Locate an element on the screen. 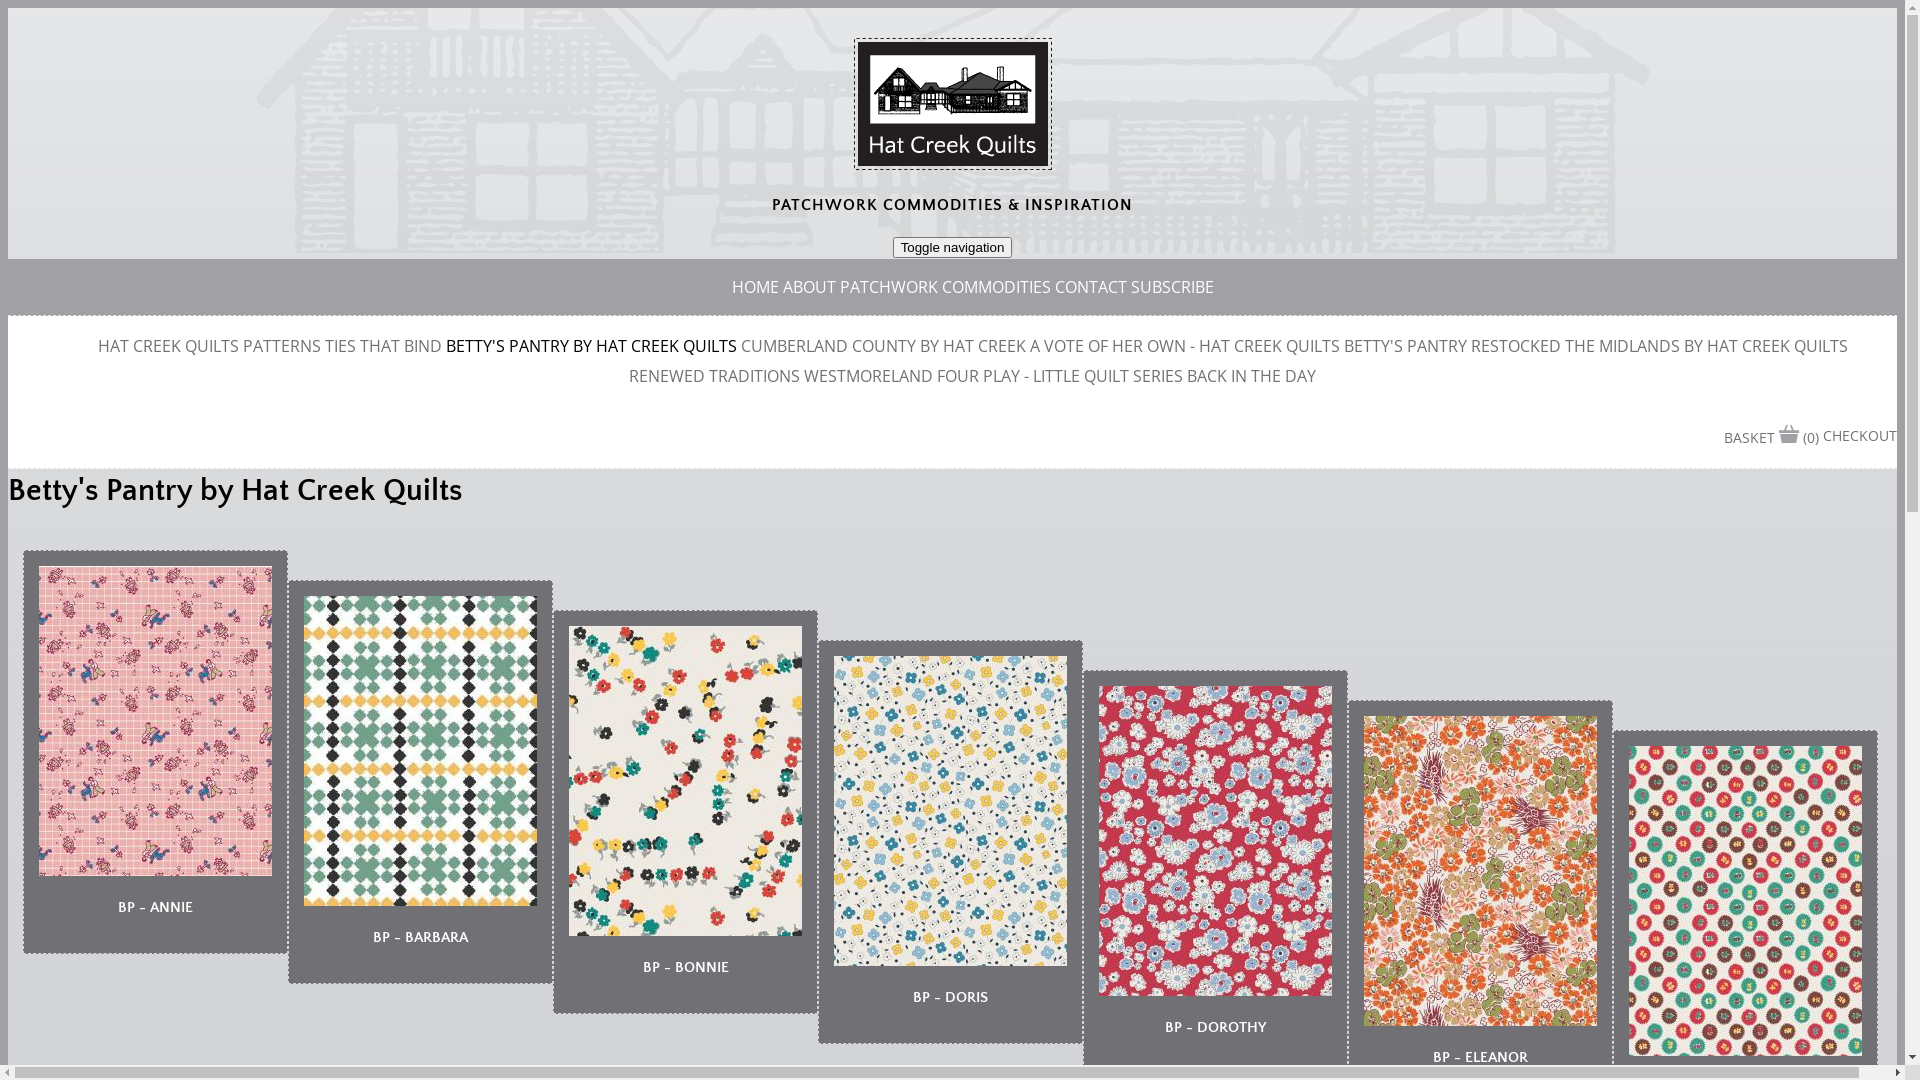 This screenshot has width=1920, height=1080. Click here to read more on "BP - Eleanor" is located at coordinates (1480, 1020).